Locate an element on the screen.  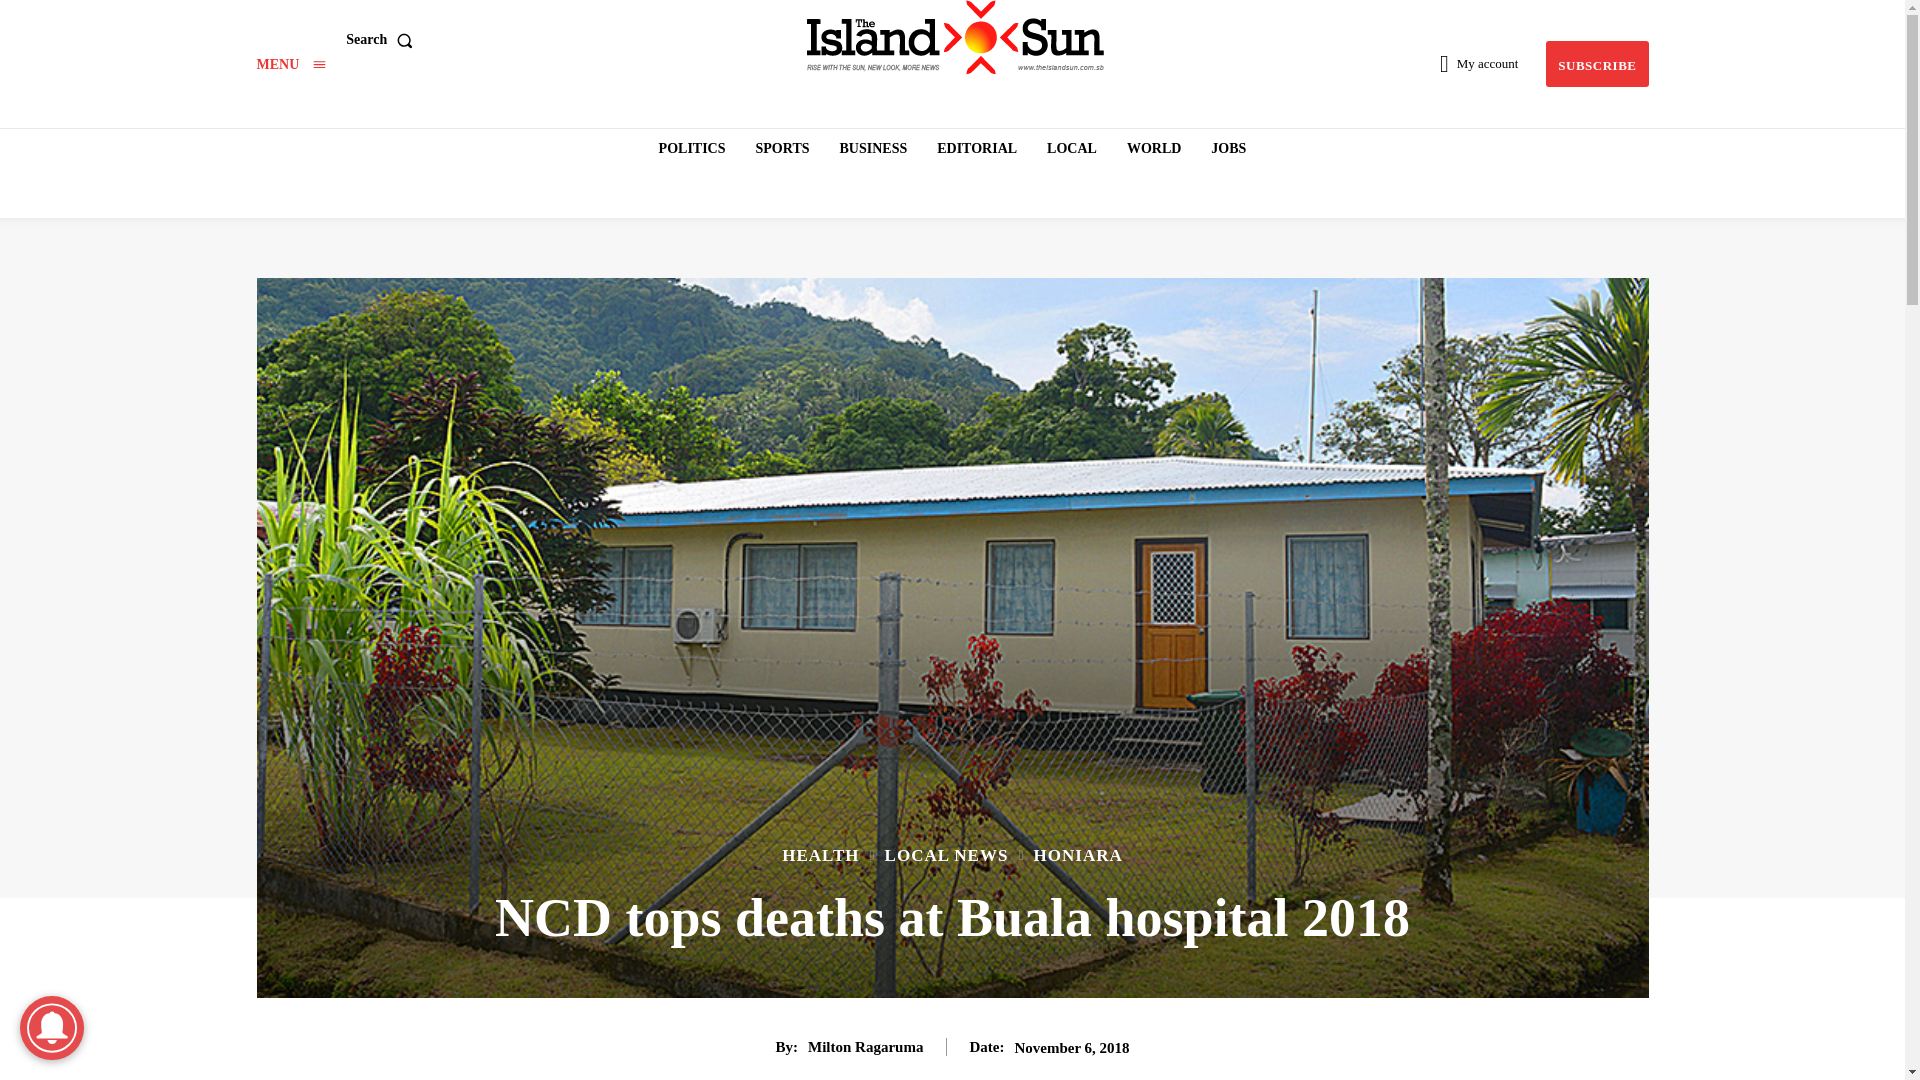
MENU is located at coordinates (290, 64).